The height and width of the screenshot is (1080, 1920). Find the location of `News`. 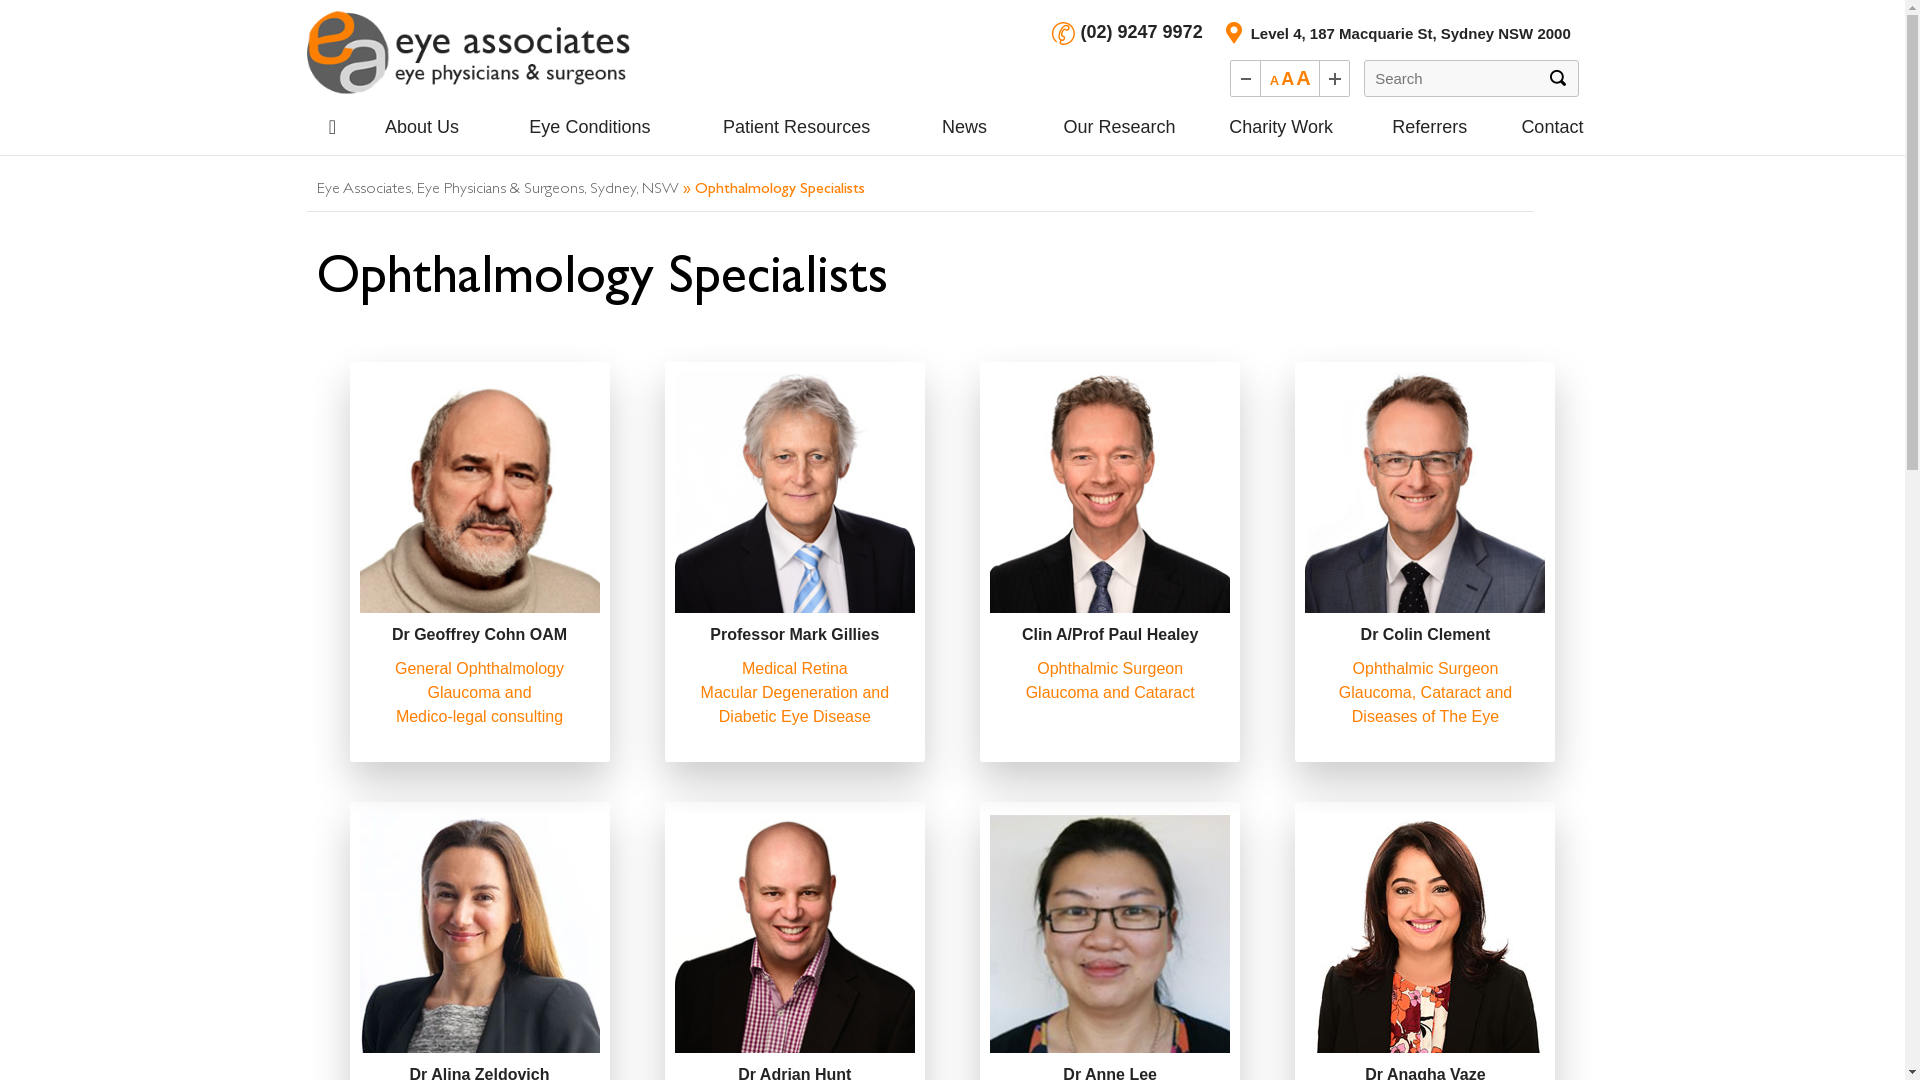

News is located at coordinates (964, 127).